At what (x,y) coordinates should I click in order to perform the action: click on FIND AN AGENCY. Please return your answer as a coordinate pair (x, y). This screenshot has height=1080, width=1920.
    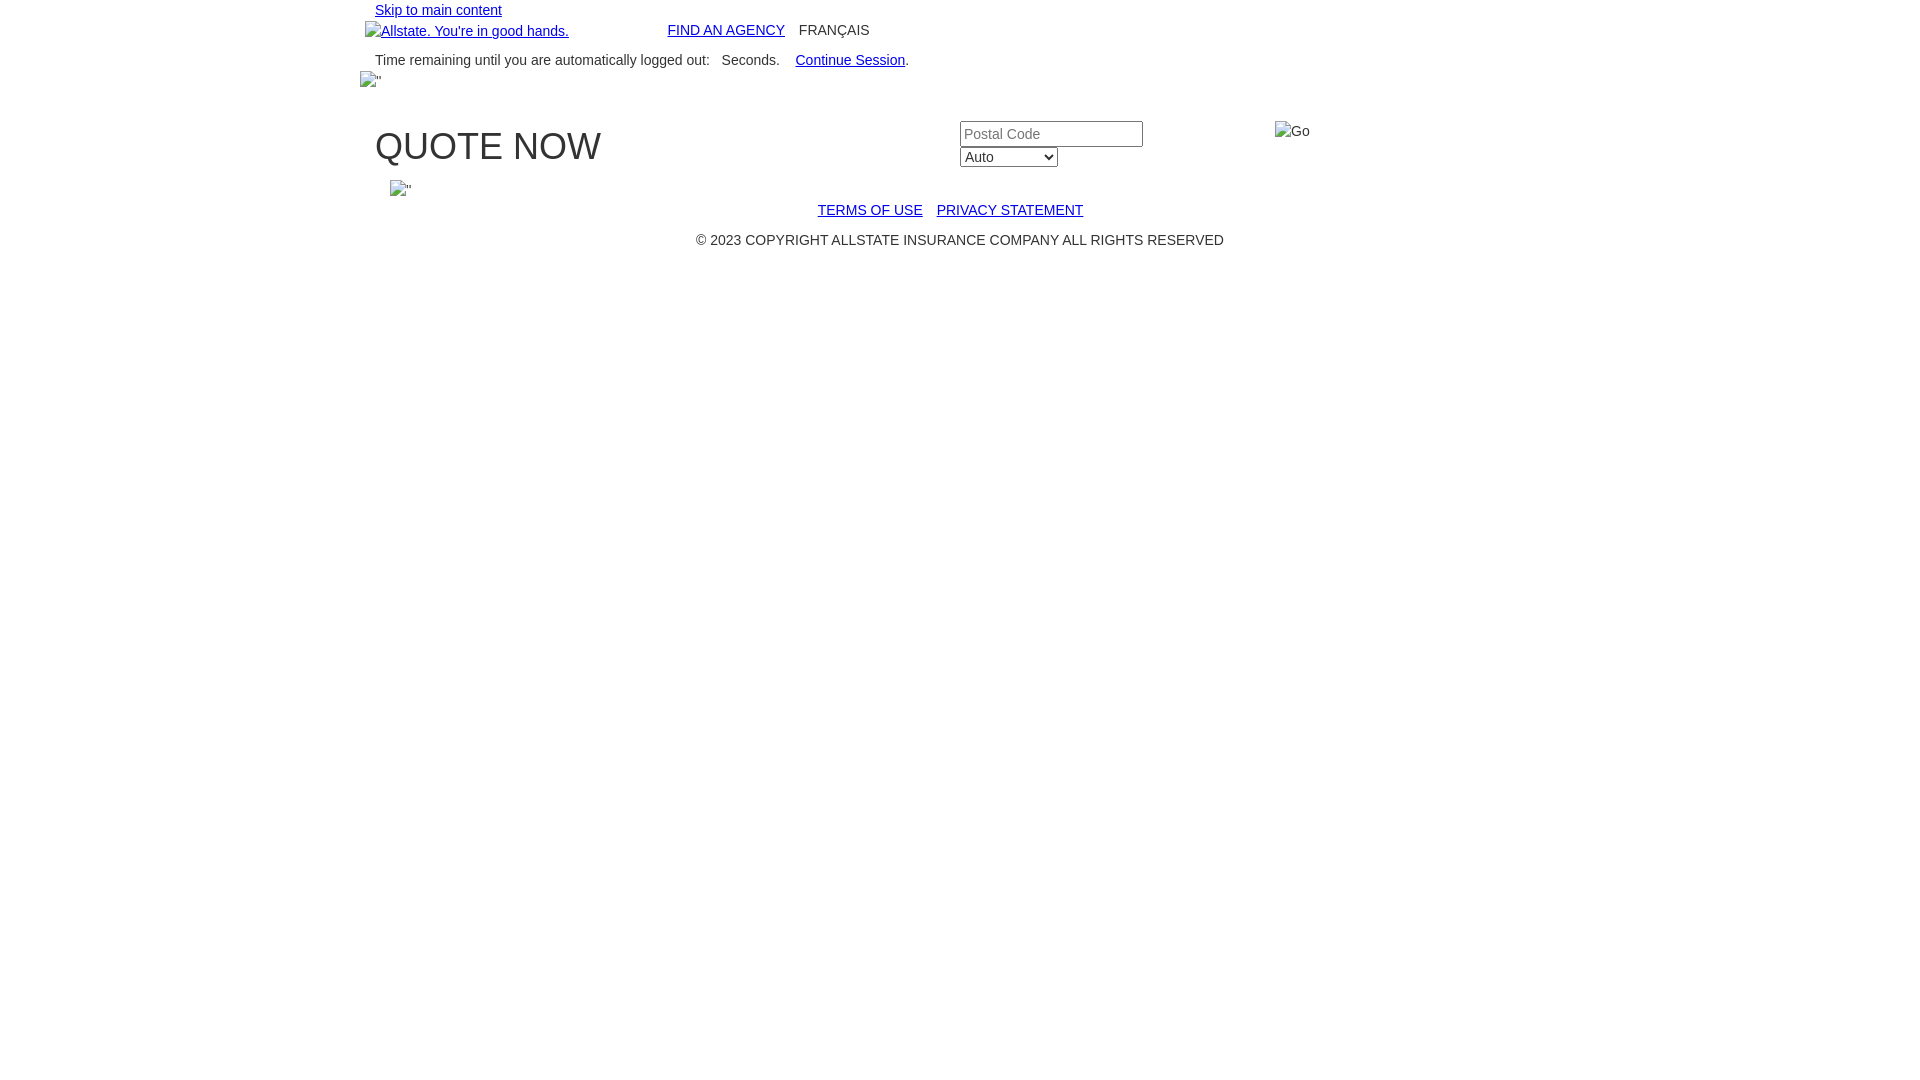
    Looking at the image, I should click on (726, 30).